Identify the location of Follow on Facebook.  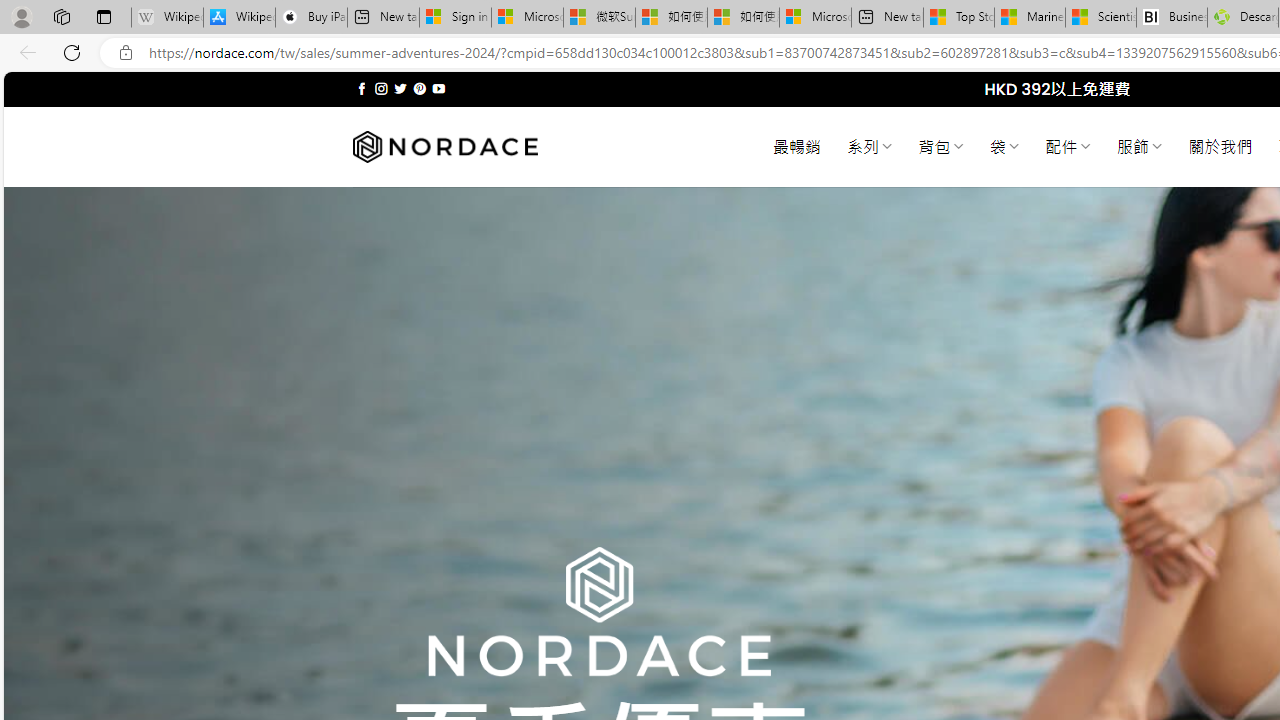
(362, 88).